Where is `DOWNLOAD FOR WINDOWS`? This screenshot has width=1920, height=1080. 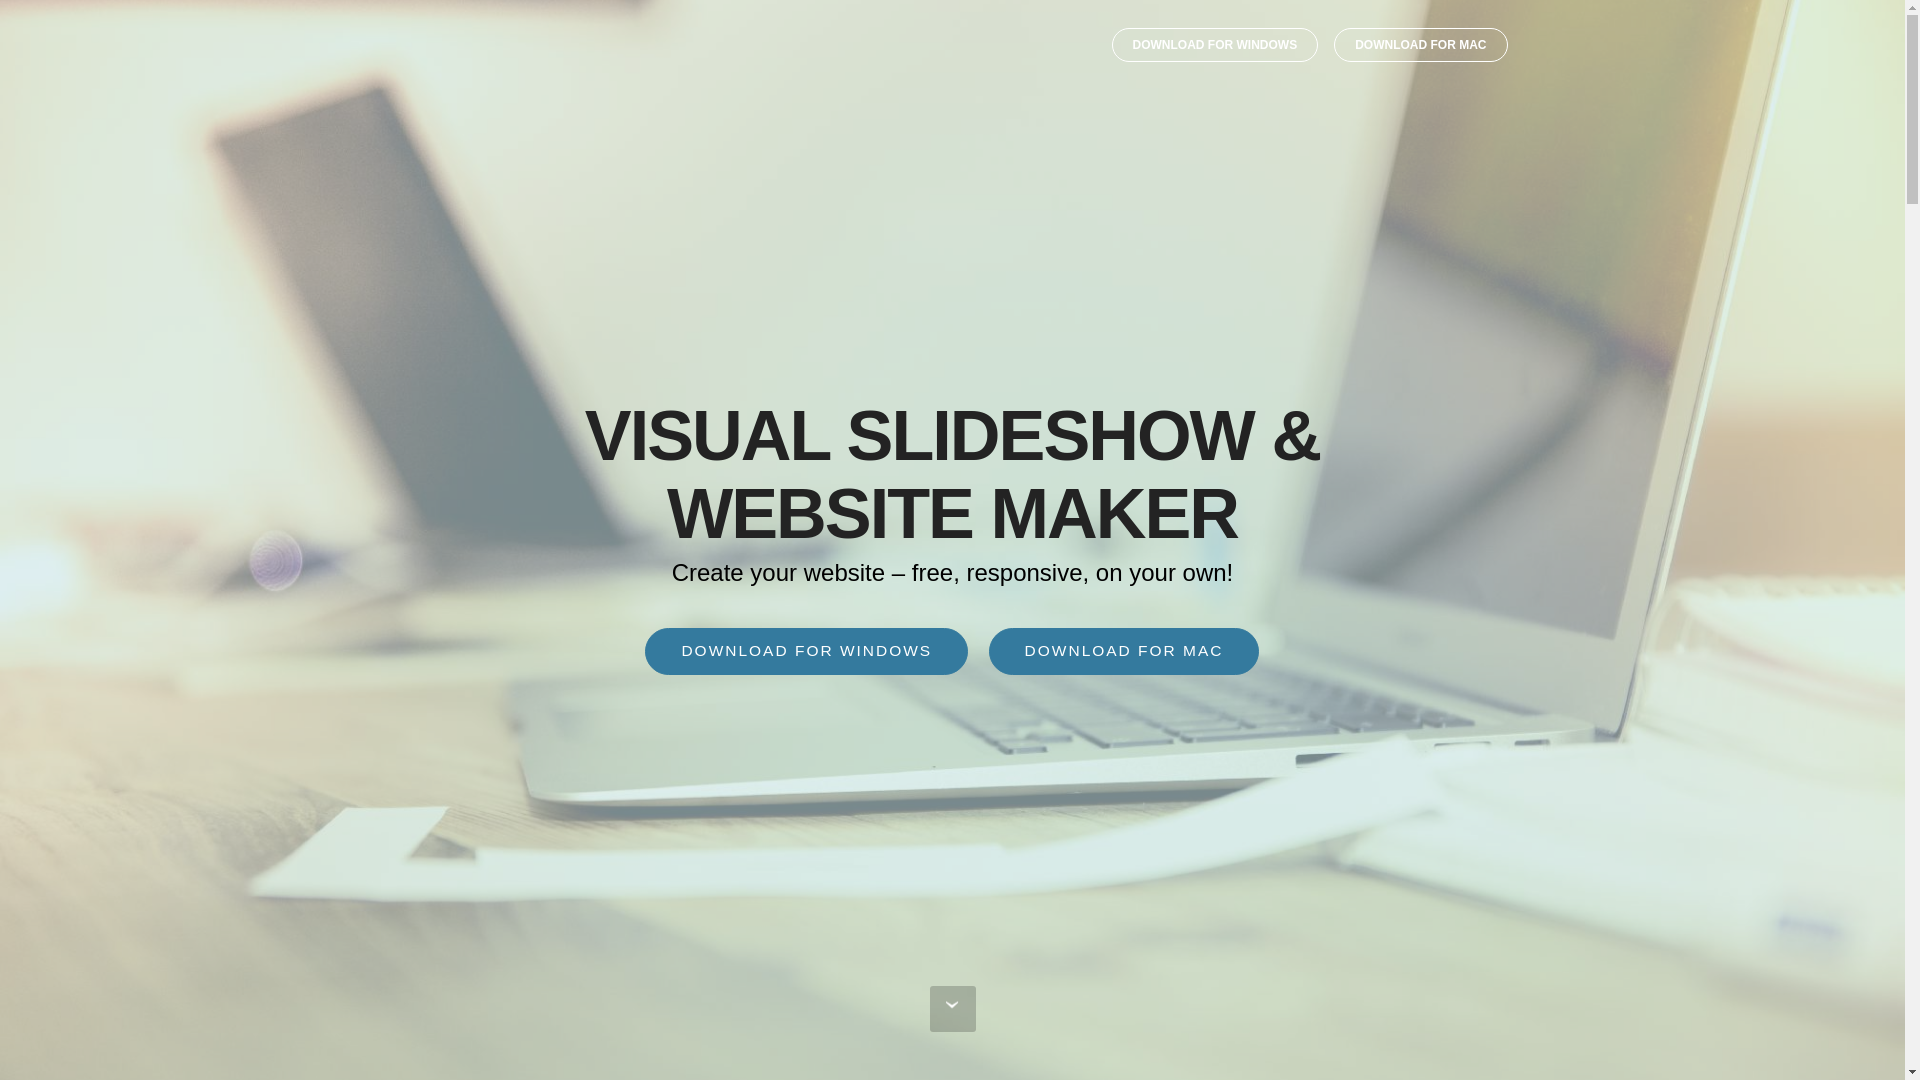 DOWNLOAD FOR WINDOWS is located at coordinates (1215, 44).